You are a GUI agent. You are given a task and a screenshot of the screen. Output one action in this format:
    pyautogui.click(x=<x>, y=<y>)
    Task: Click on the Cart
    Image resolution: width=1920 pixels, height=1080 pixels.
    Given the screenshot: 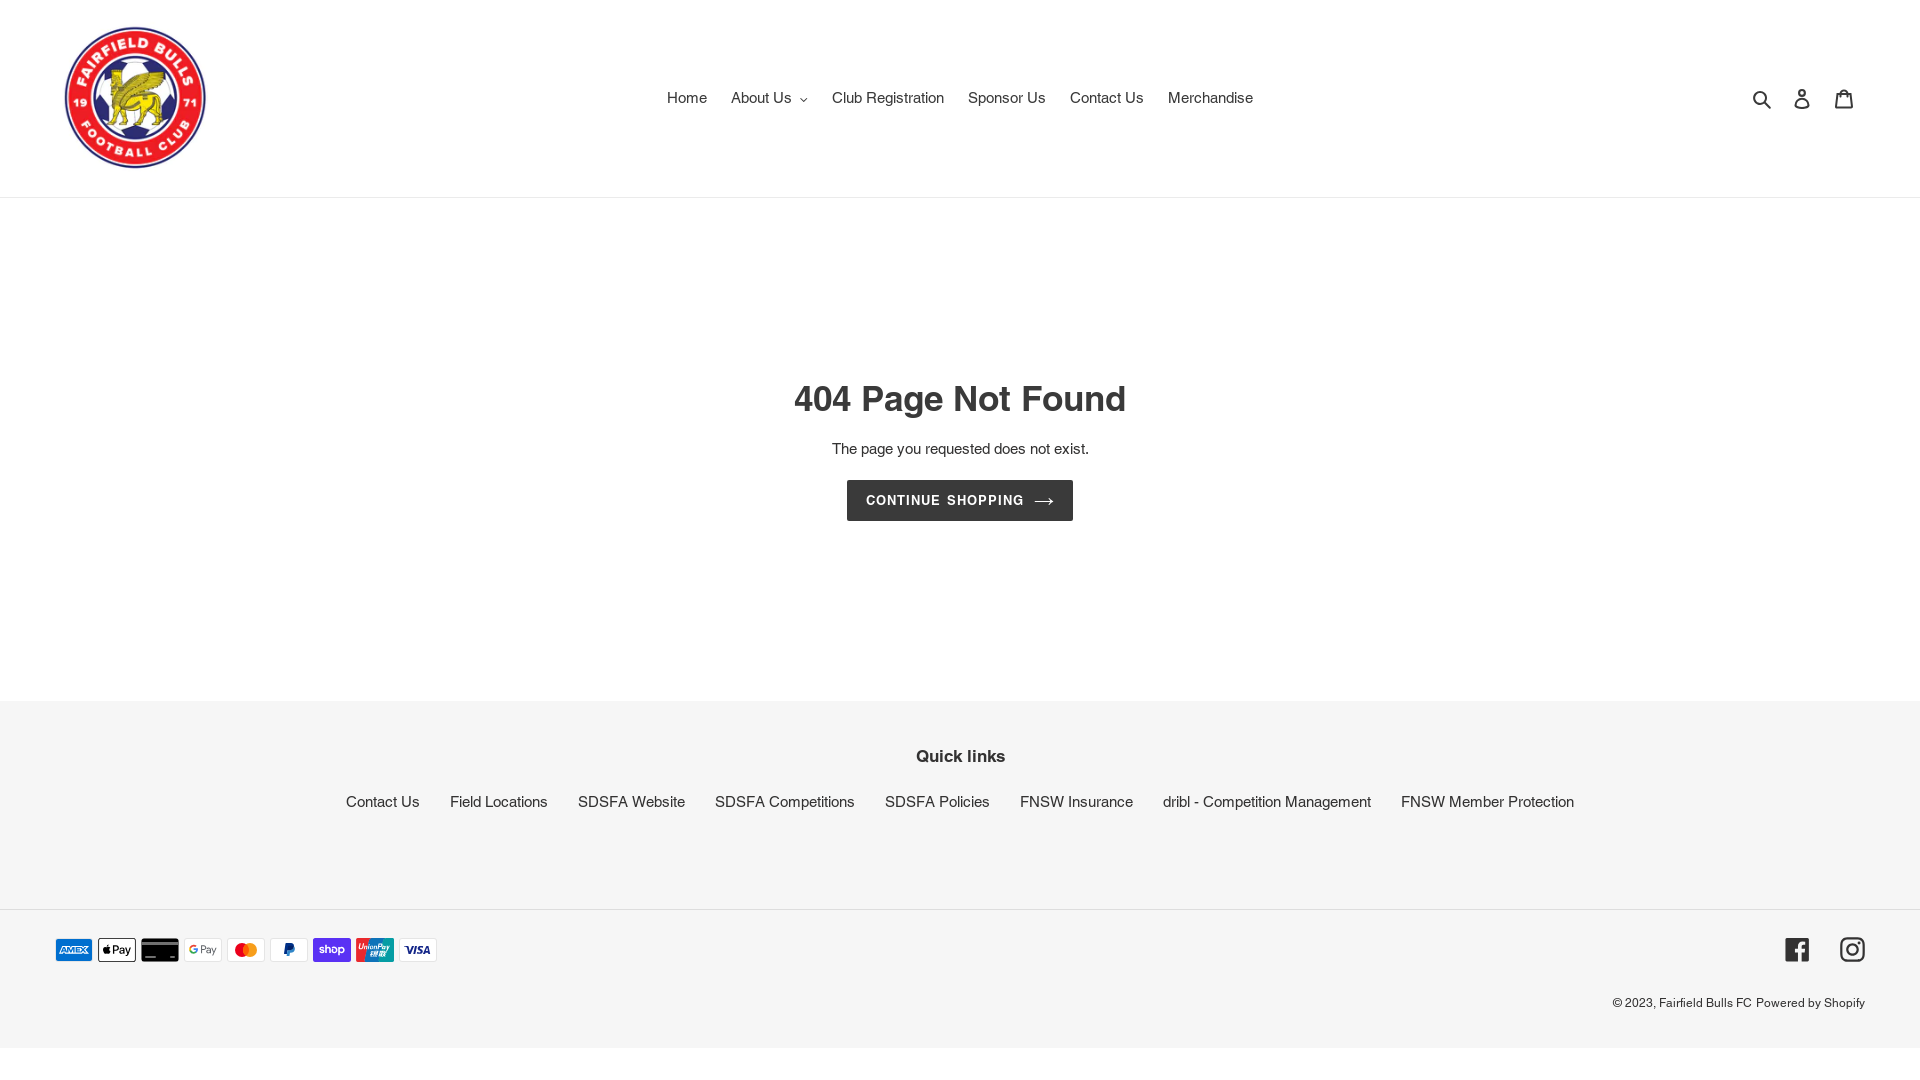 What is the action you would take?
    pyautogui.click(x=1844, y=98)
    